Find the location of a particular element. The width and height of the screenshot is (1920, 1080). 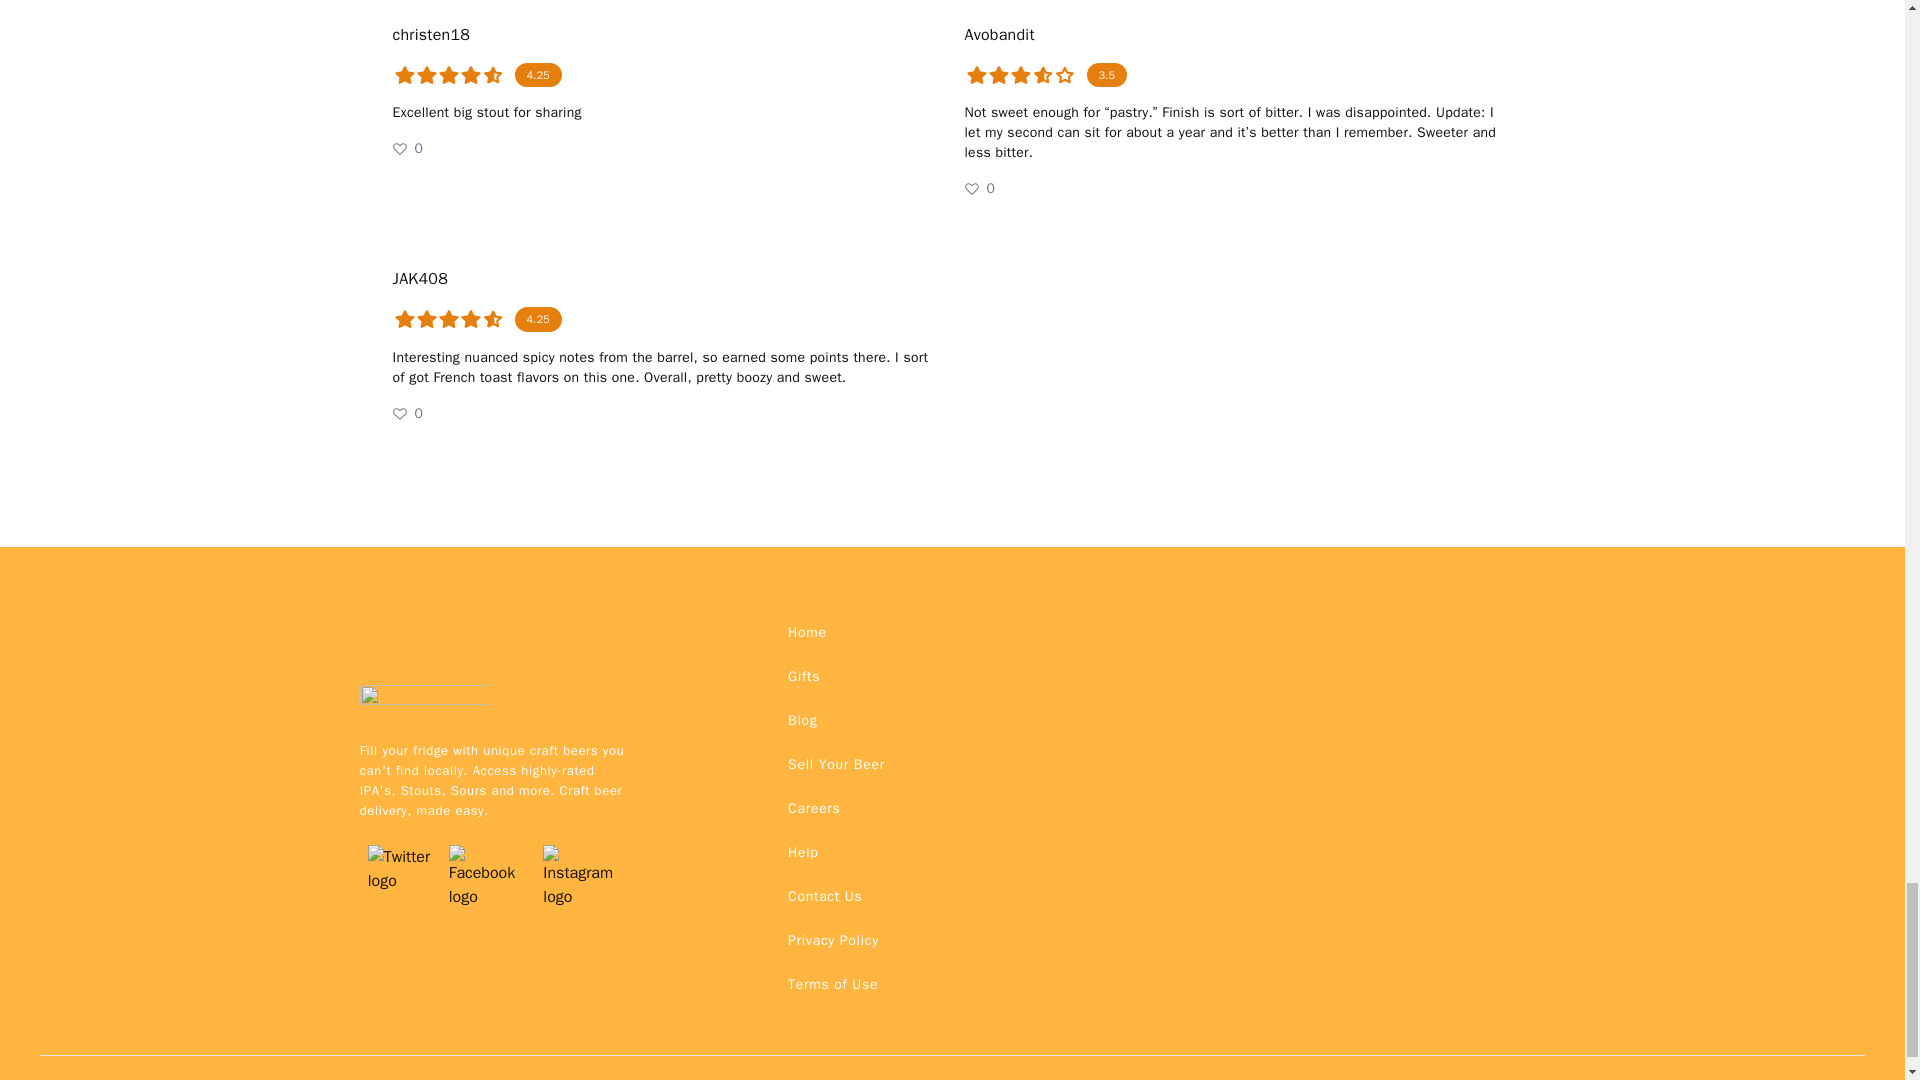

Facebook is located at coordinates (488, 844).